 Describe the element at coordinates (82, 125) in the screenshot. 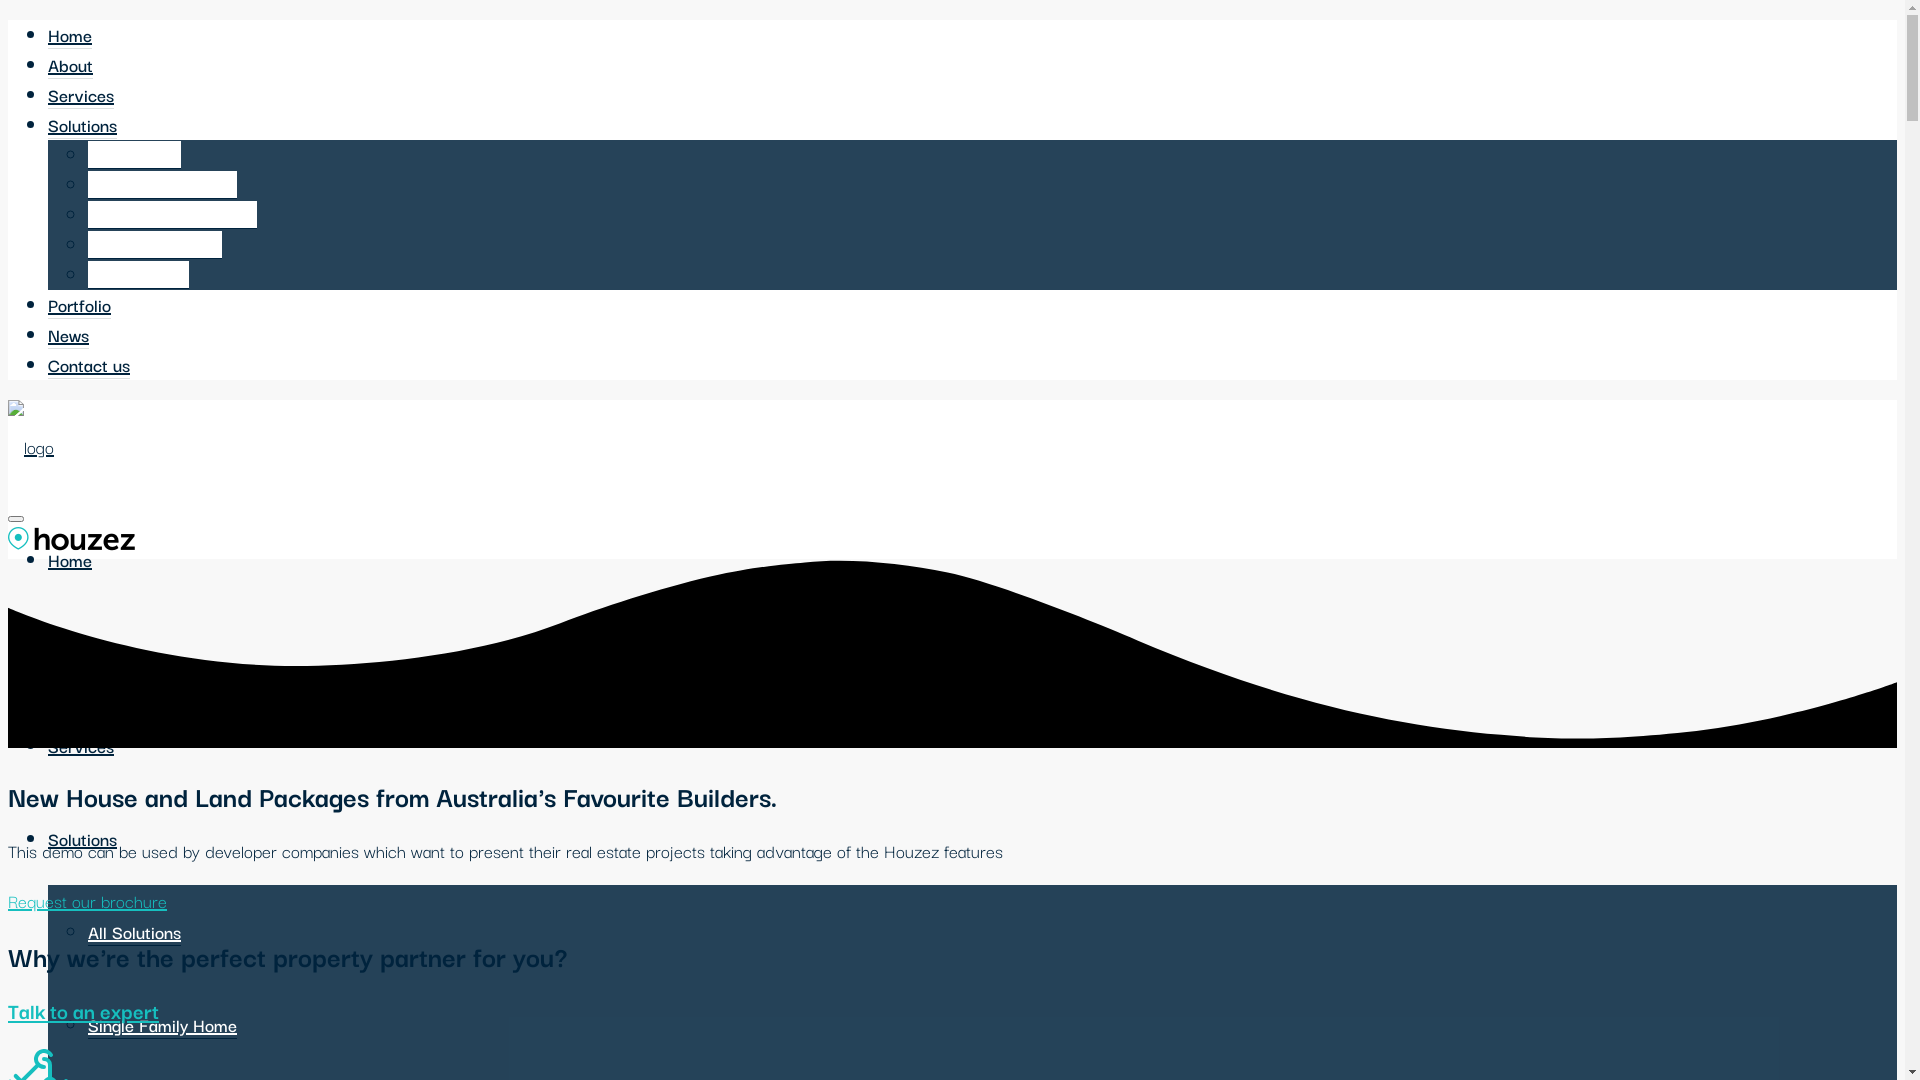

I see `Solutions` at that location.